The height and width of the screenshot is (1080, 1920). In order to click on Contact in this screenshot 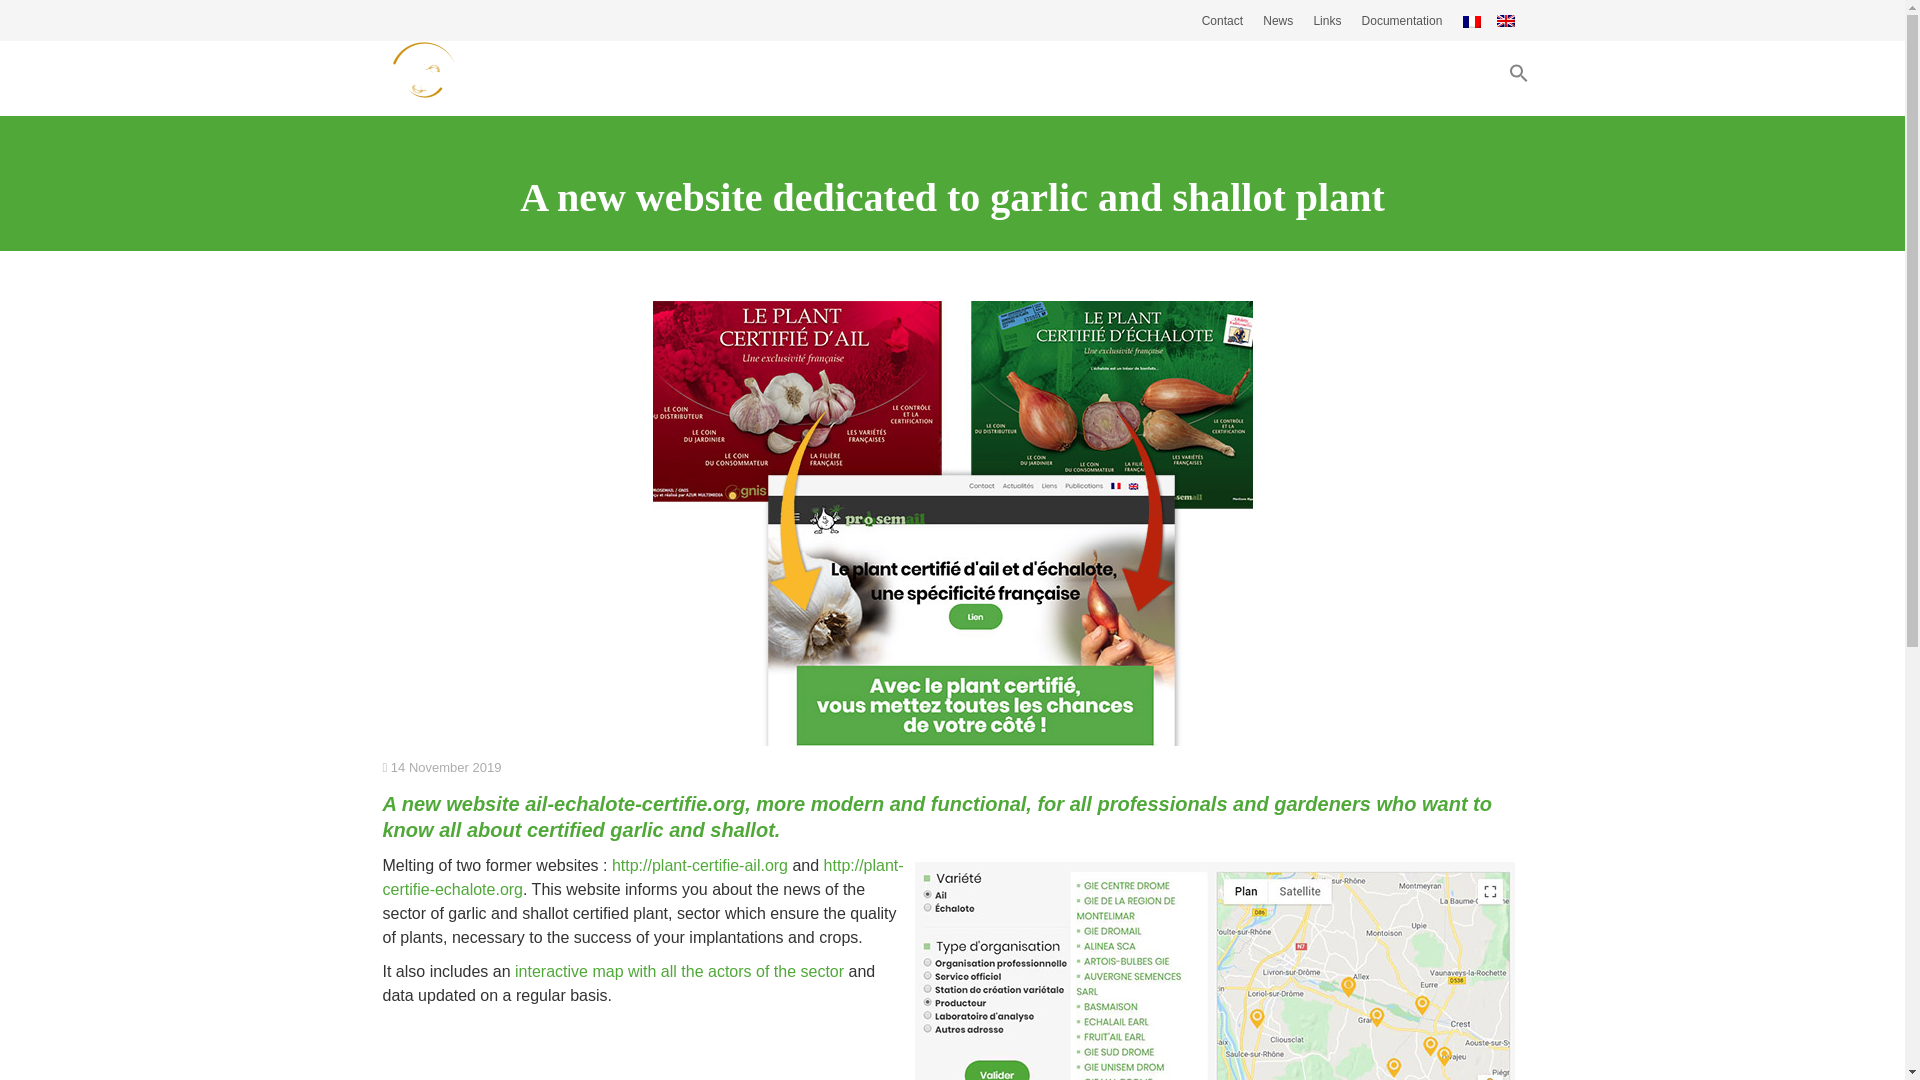, I will do `click(1222, 21)`.